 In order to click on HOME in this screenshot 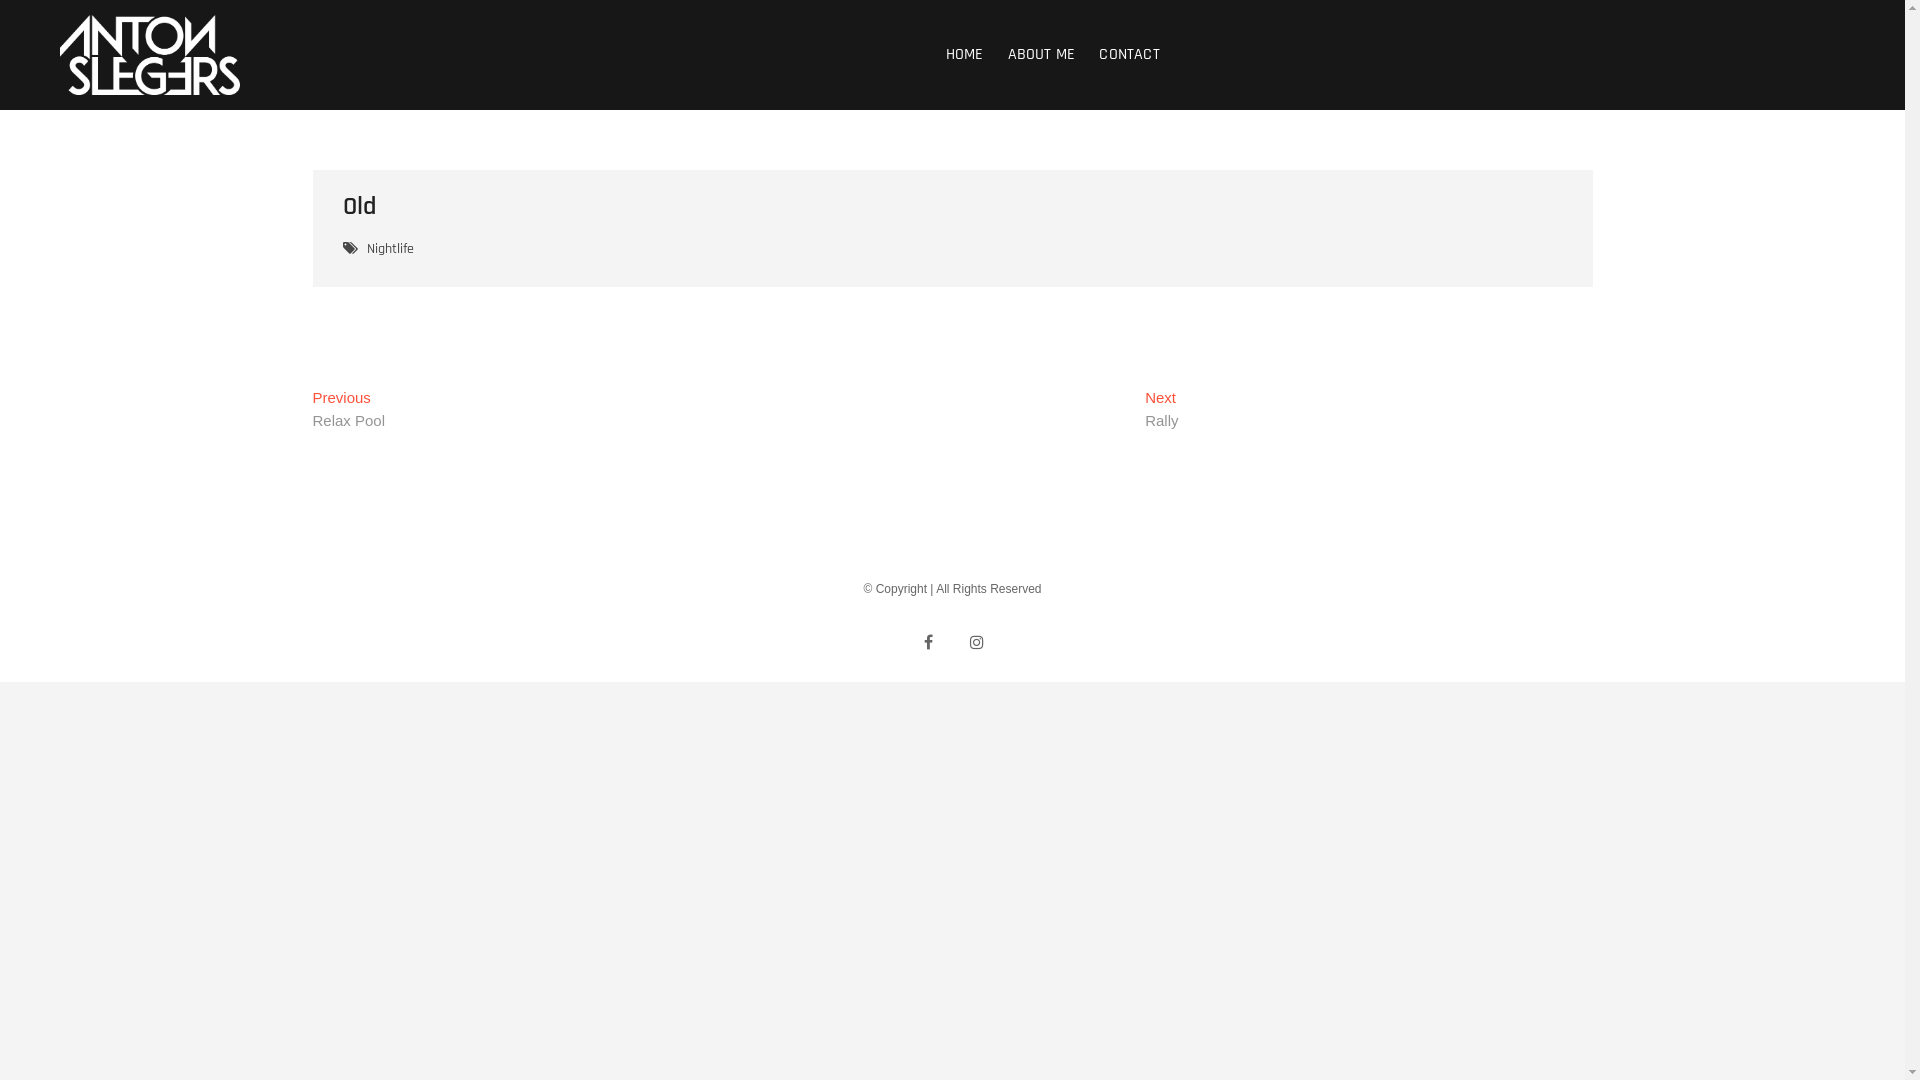, I will do `click(965, 55)`.